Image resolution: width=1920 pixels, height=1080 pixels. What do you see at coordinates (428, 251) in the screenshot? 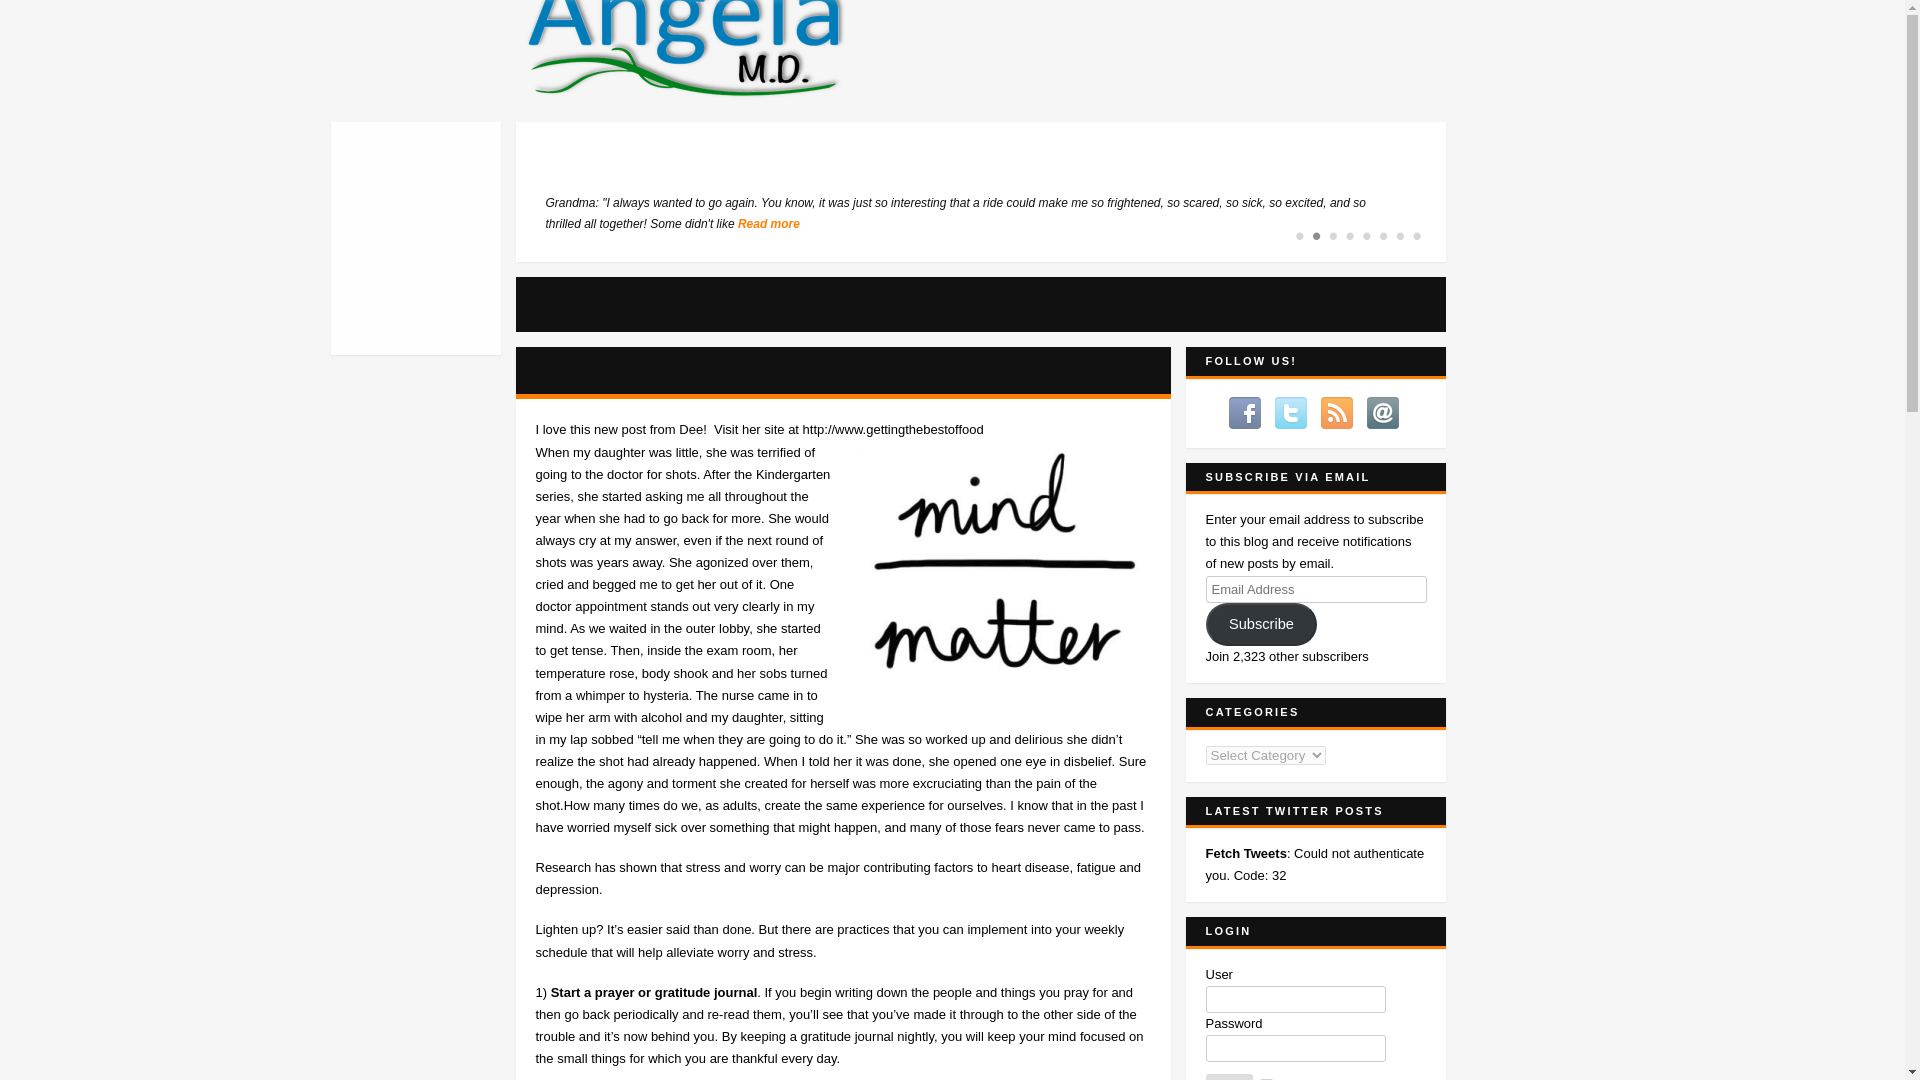
I see `Disclaimer` at bounding box center [428, 251].